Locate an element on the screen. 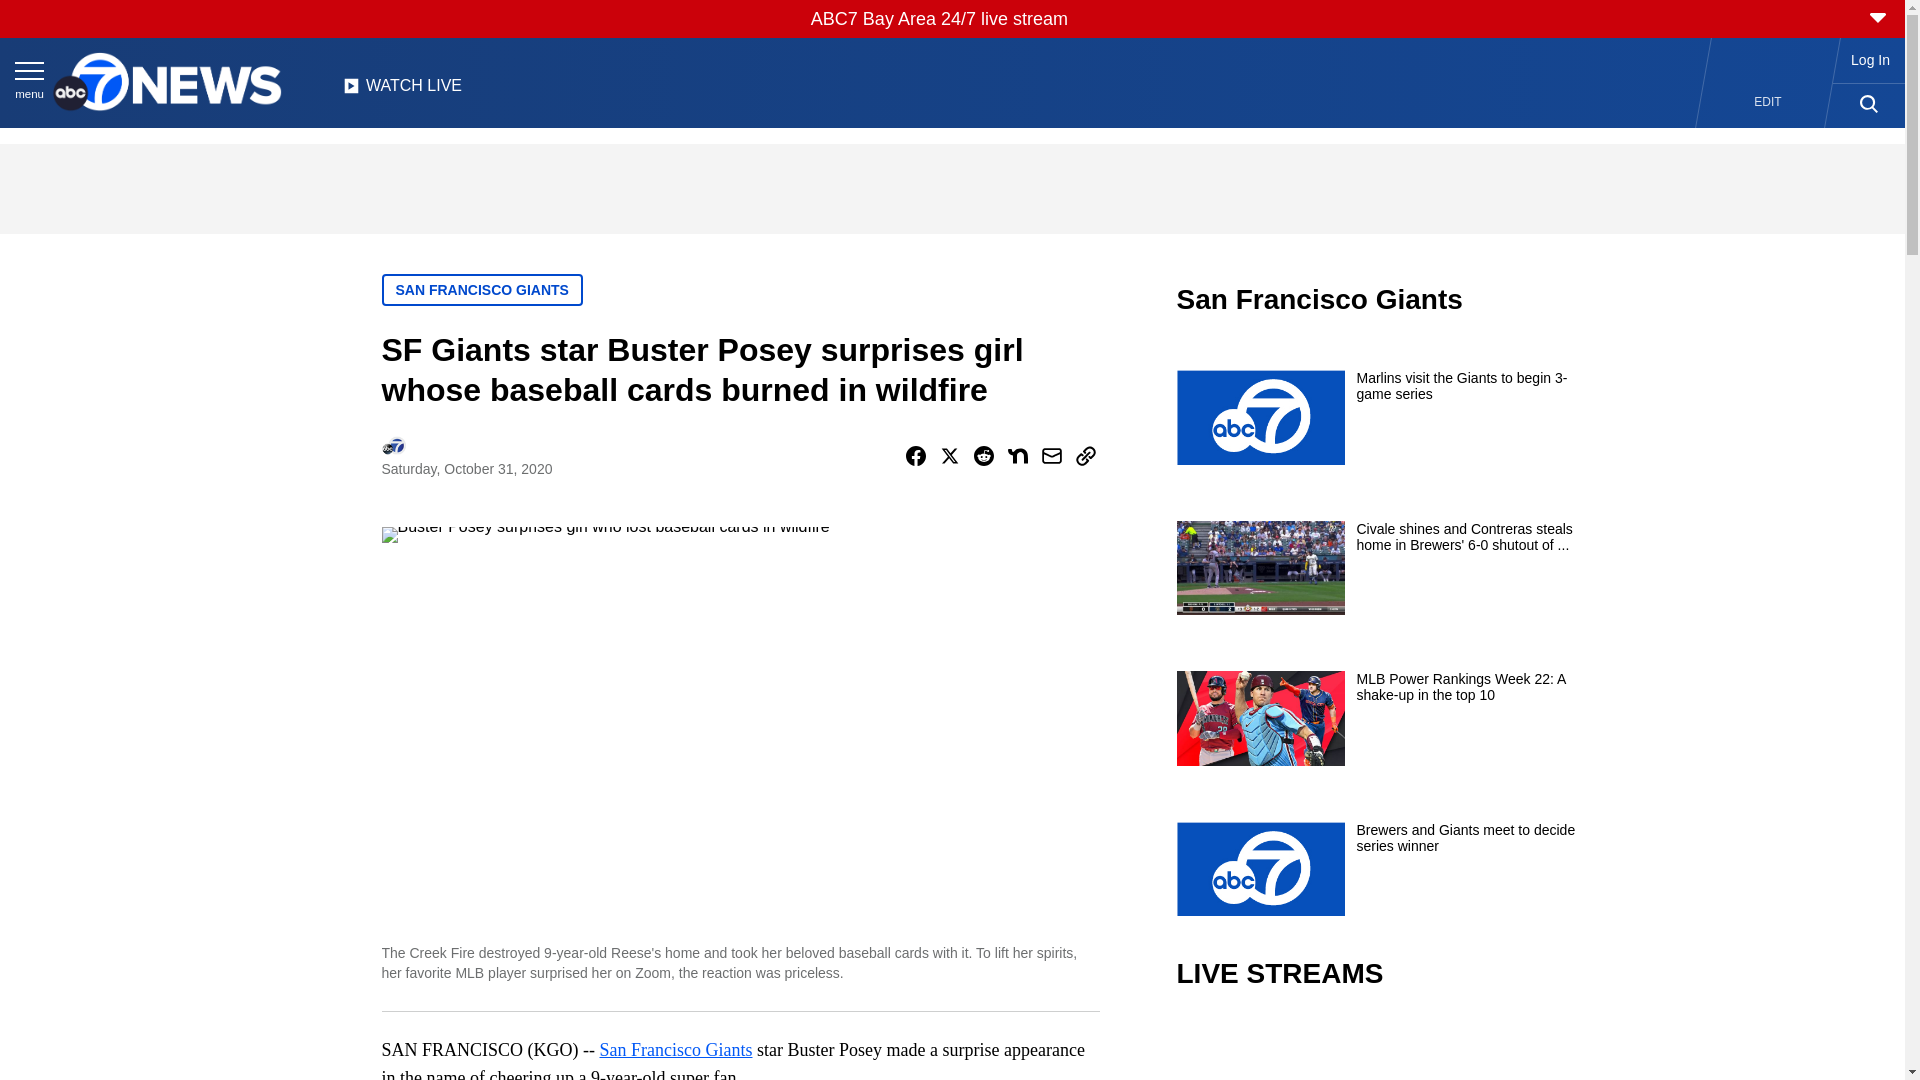  WATCH LIVE is located at coordinates (402, 91).